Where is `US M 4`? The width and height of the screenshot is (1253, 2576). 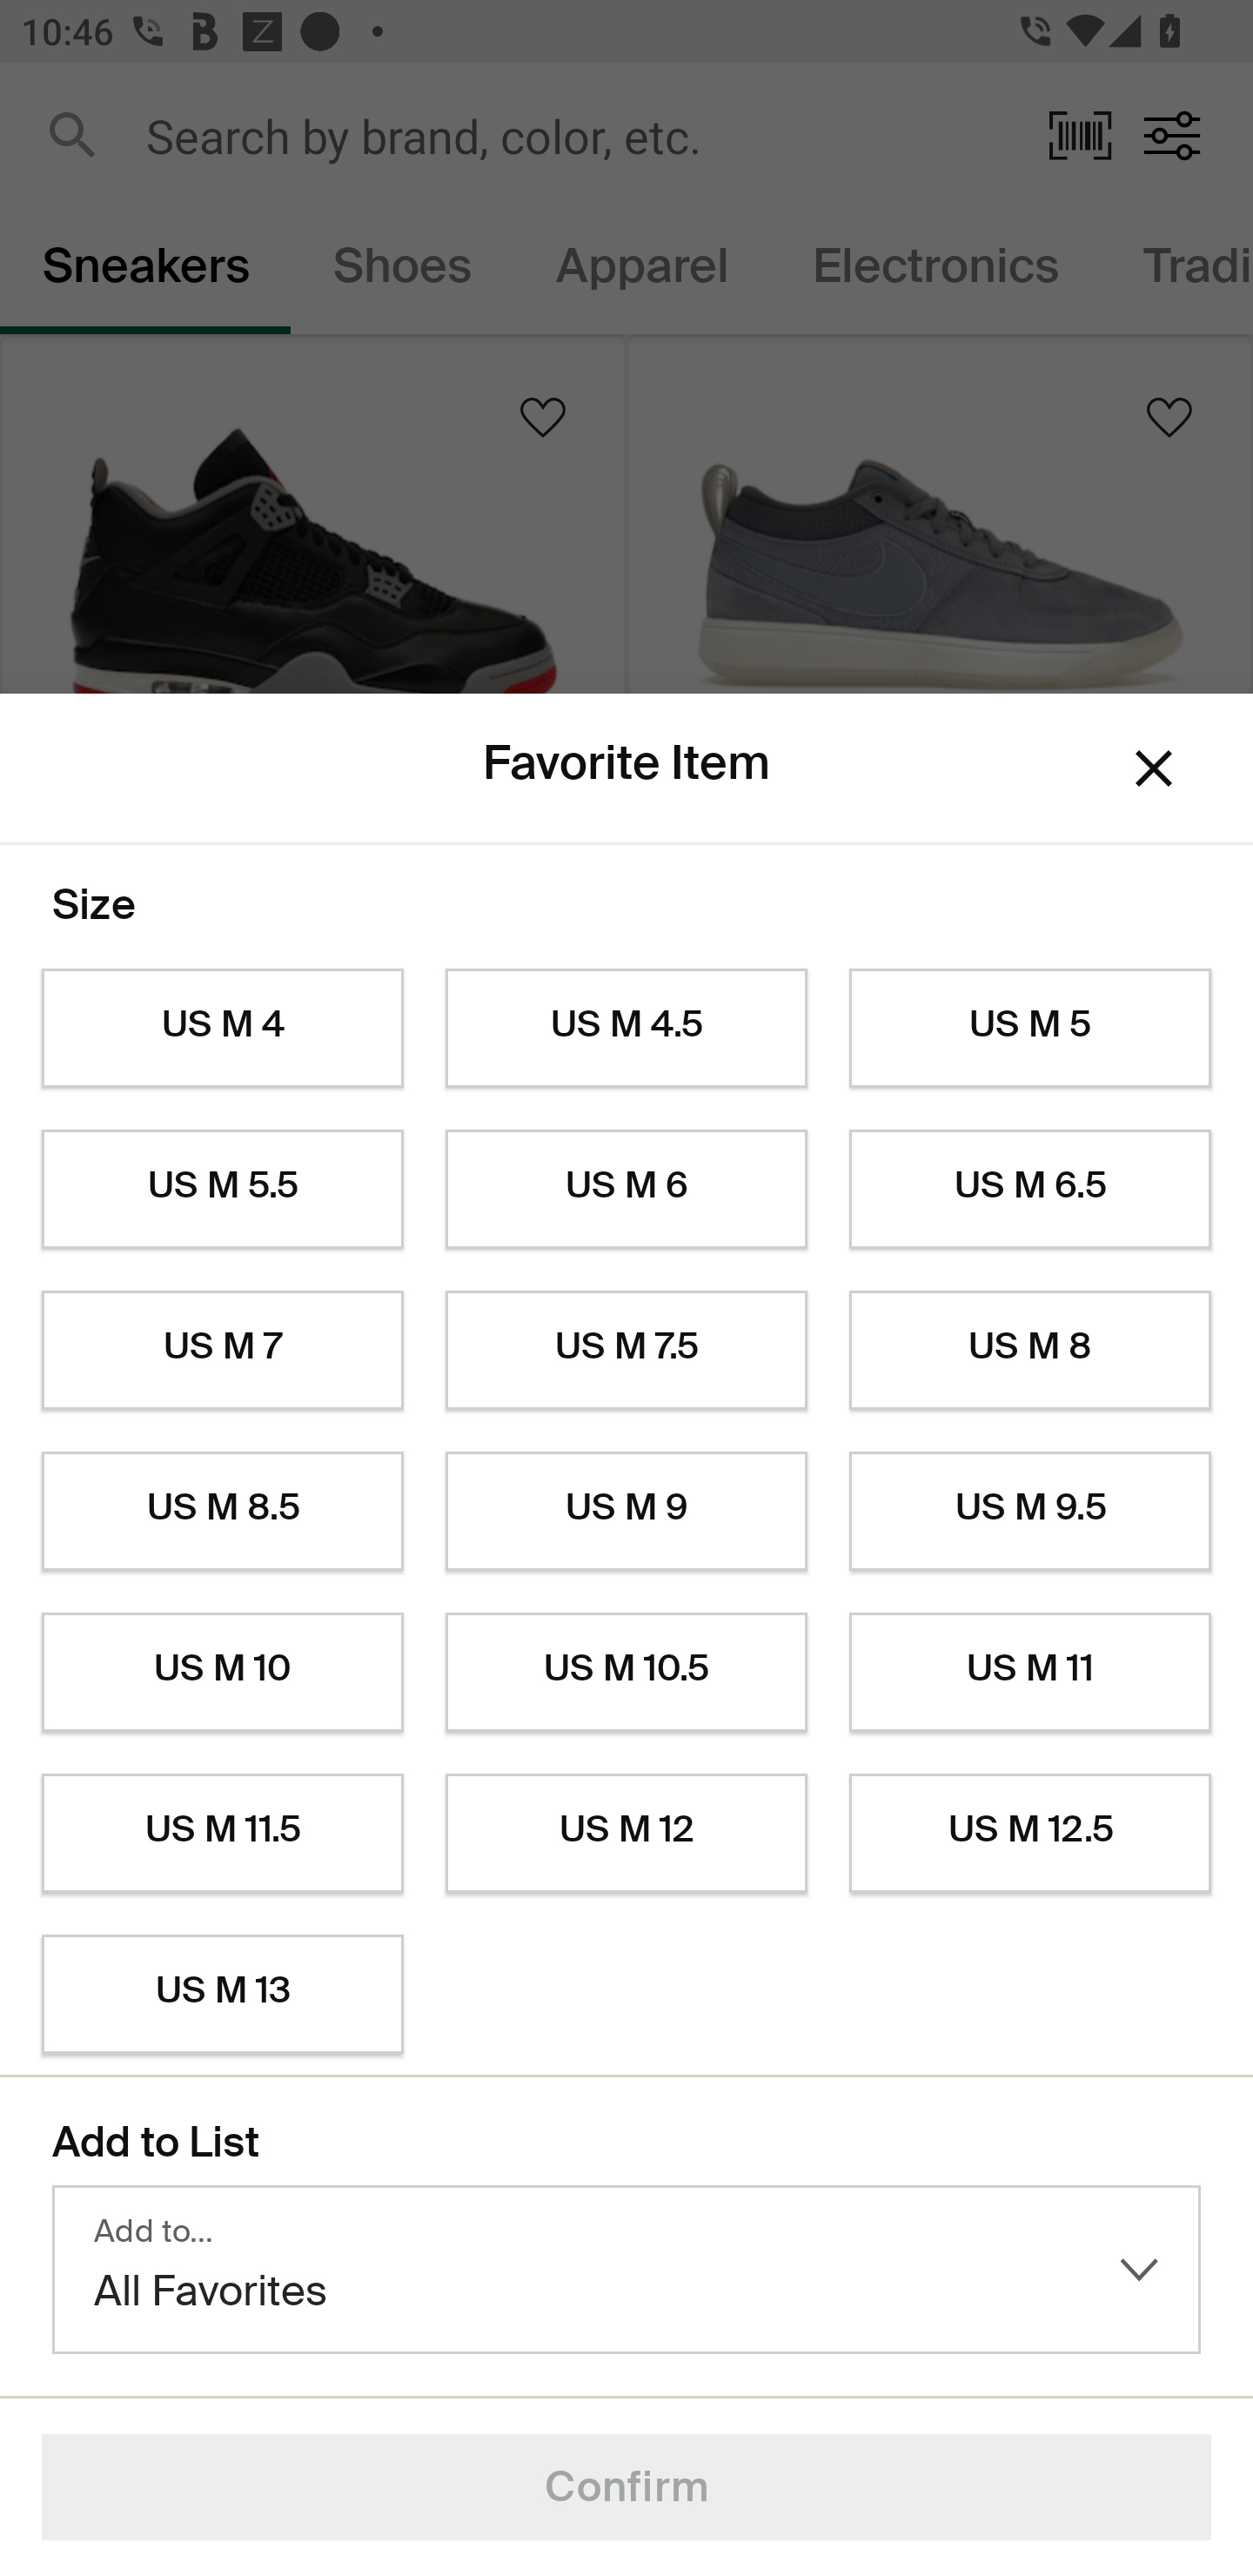
US M 4 is located at coordinates (222, 1029).